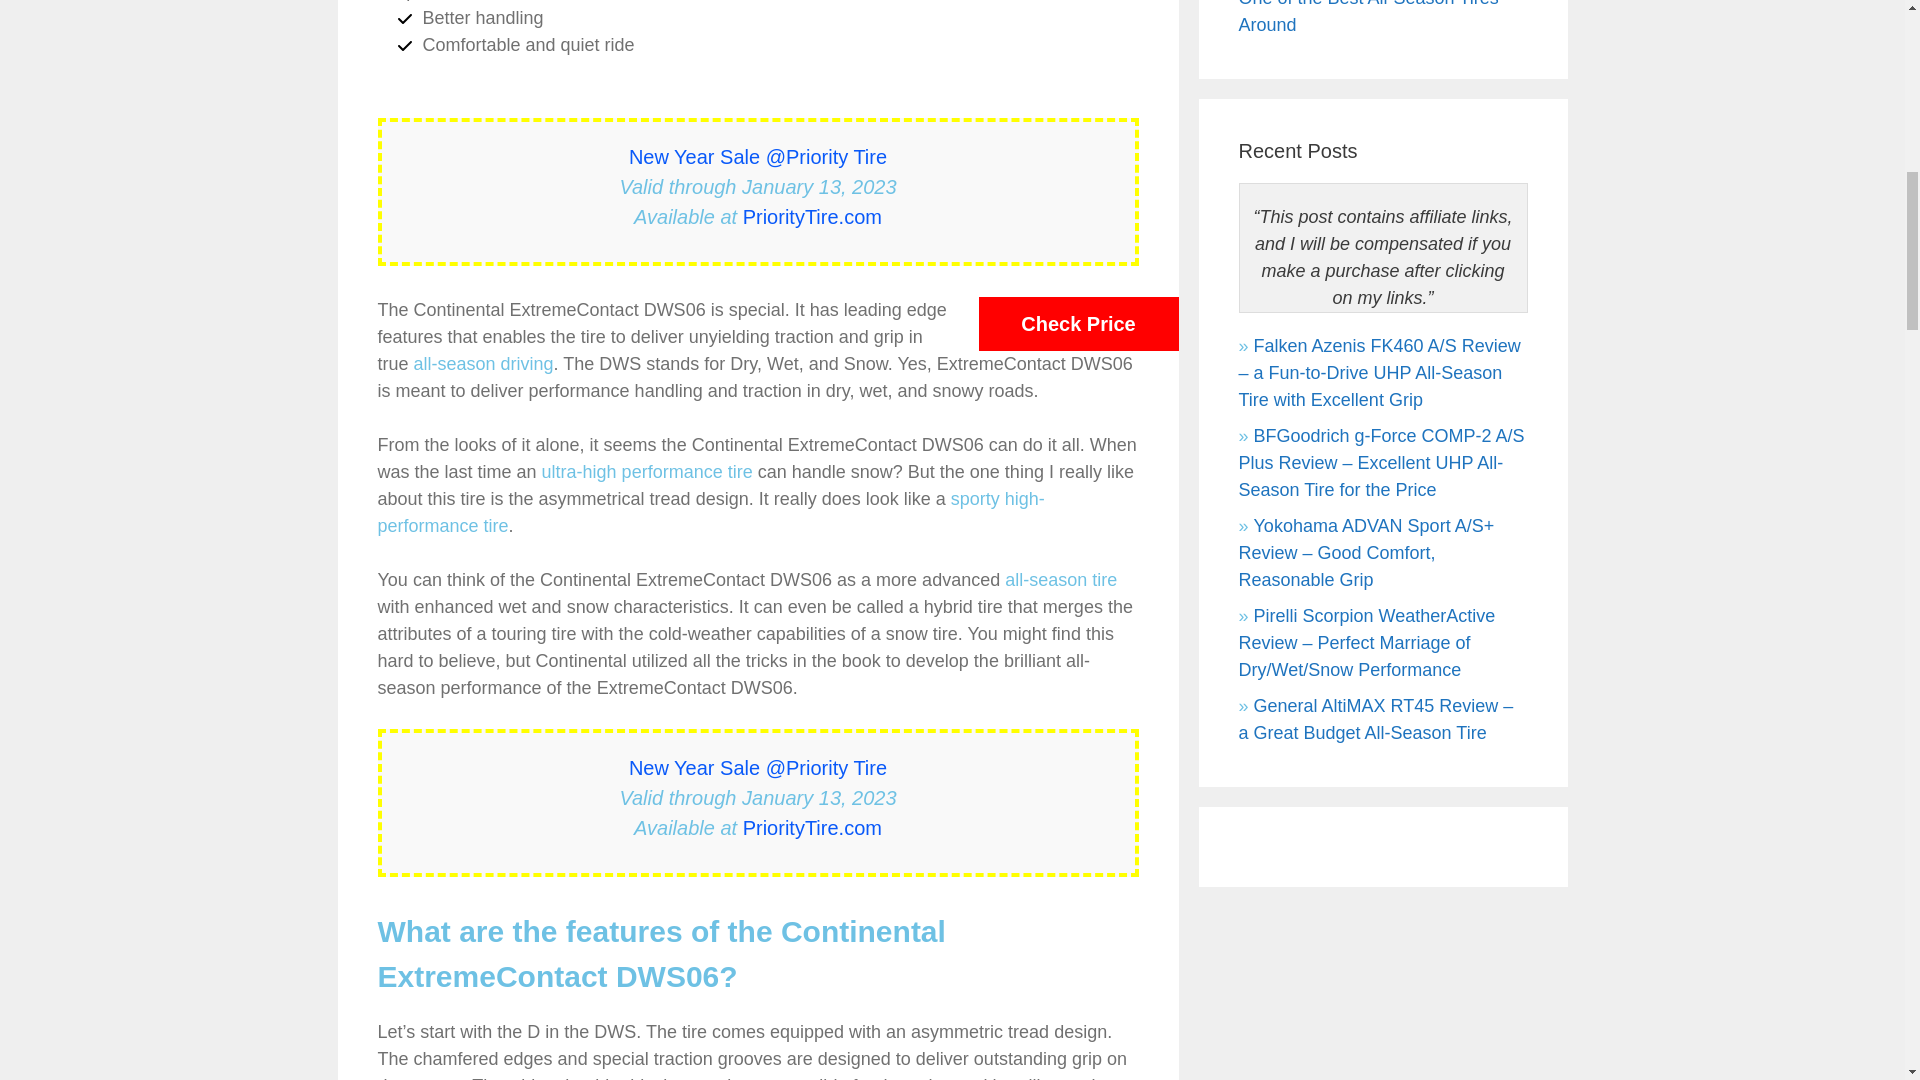  I want to click on PriorityTire.com, so click(812, 828).